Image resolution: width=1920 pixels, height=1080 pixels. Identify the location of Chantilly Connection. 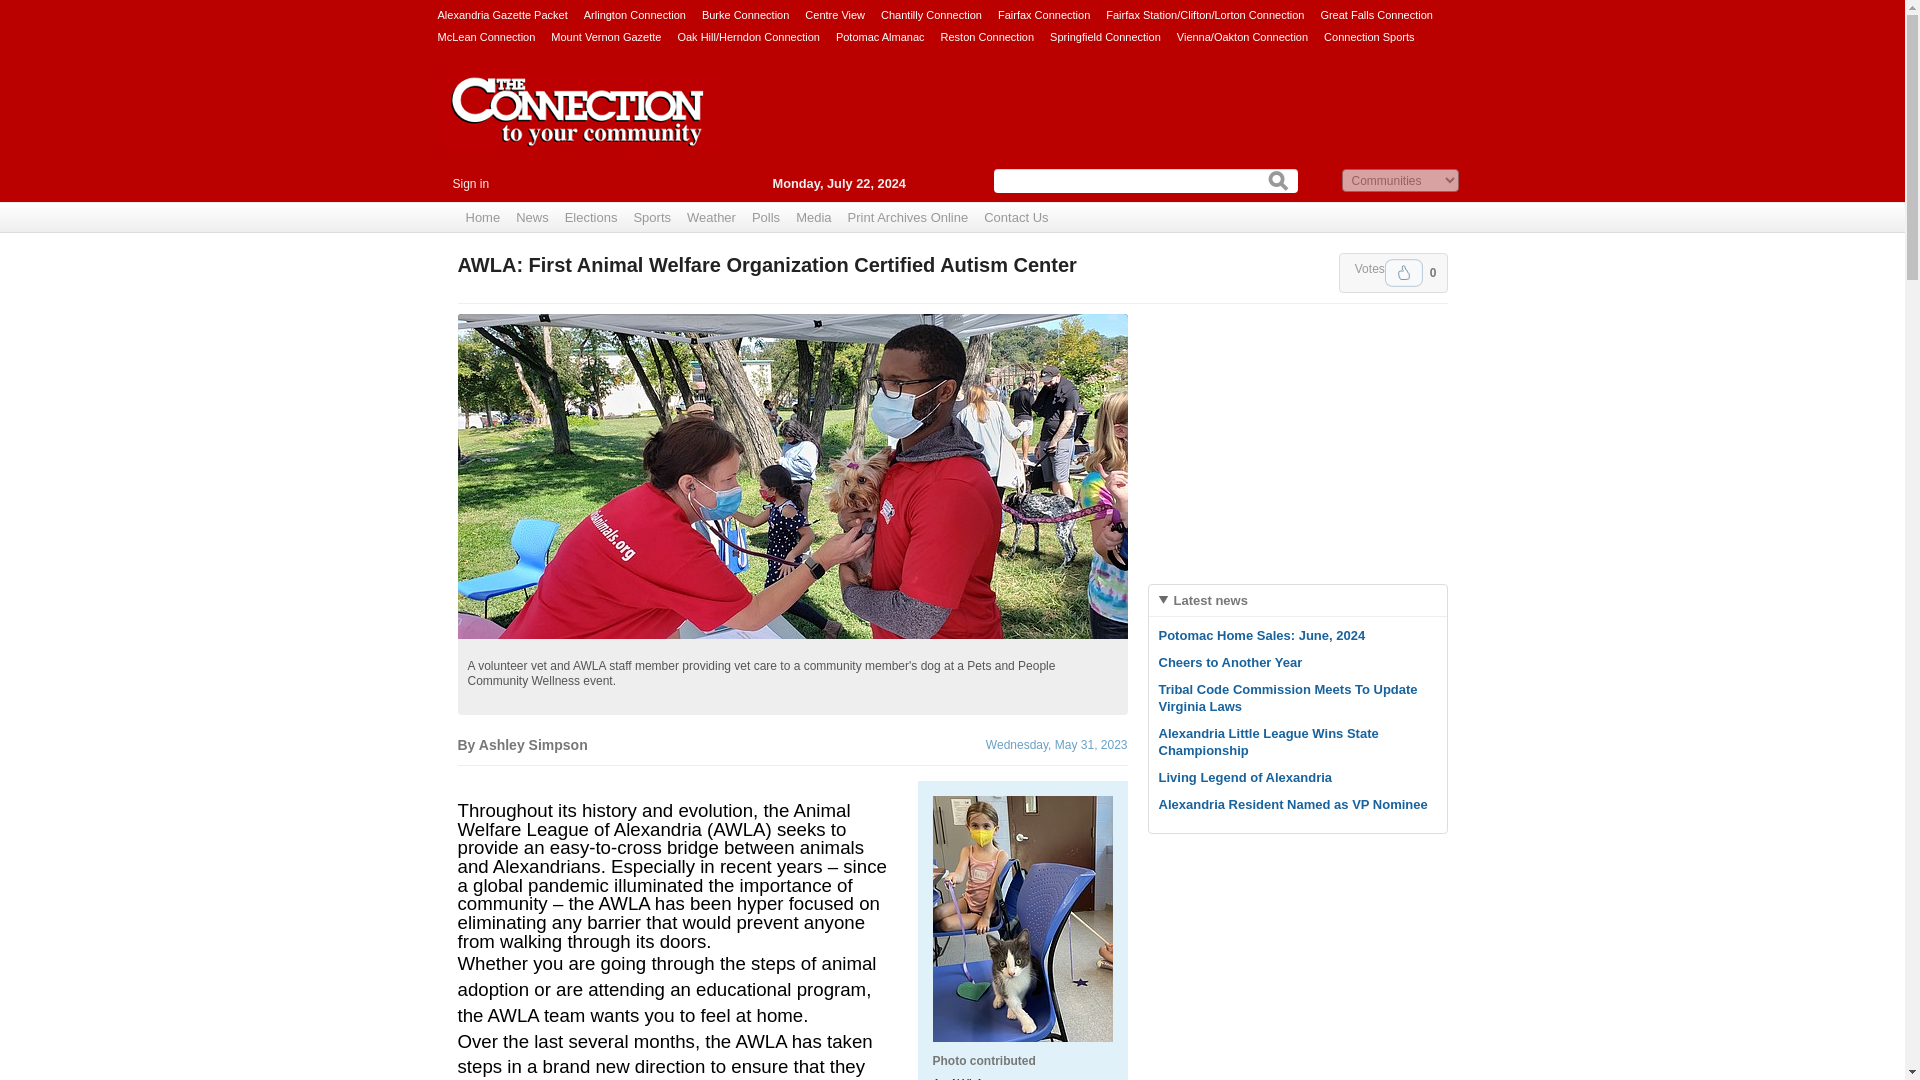
(931, 14).